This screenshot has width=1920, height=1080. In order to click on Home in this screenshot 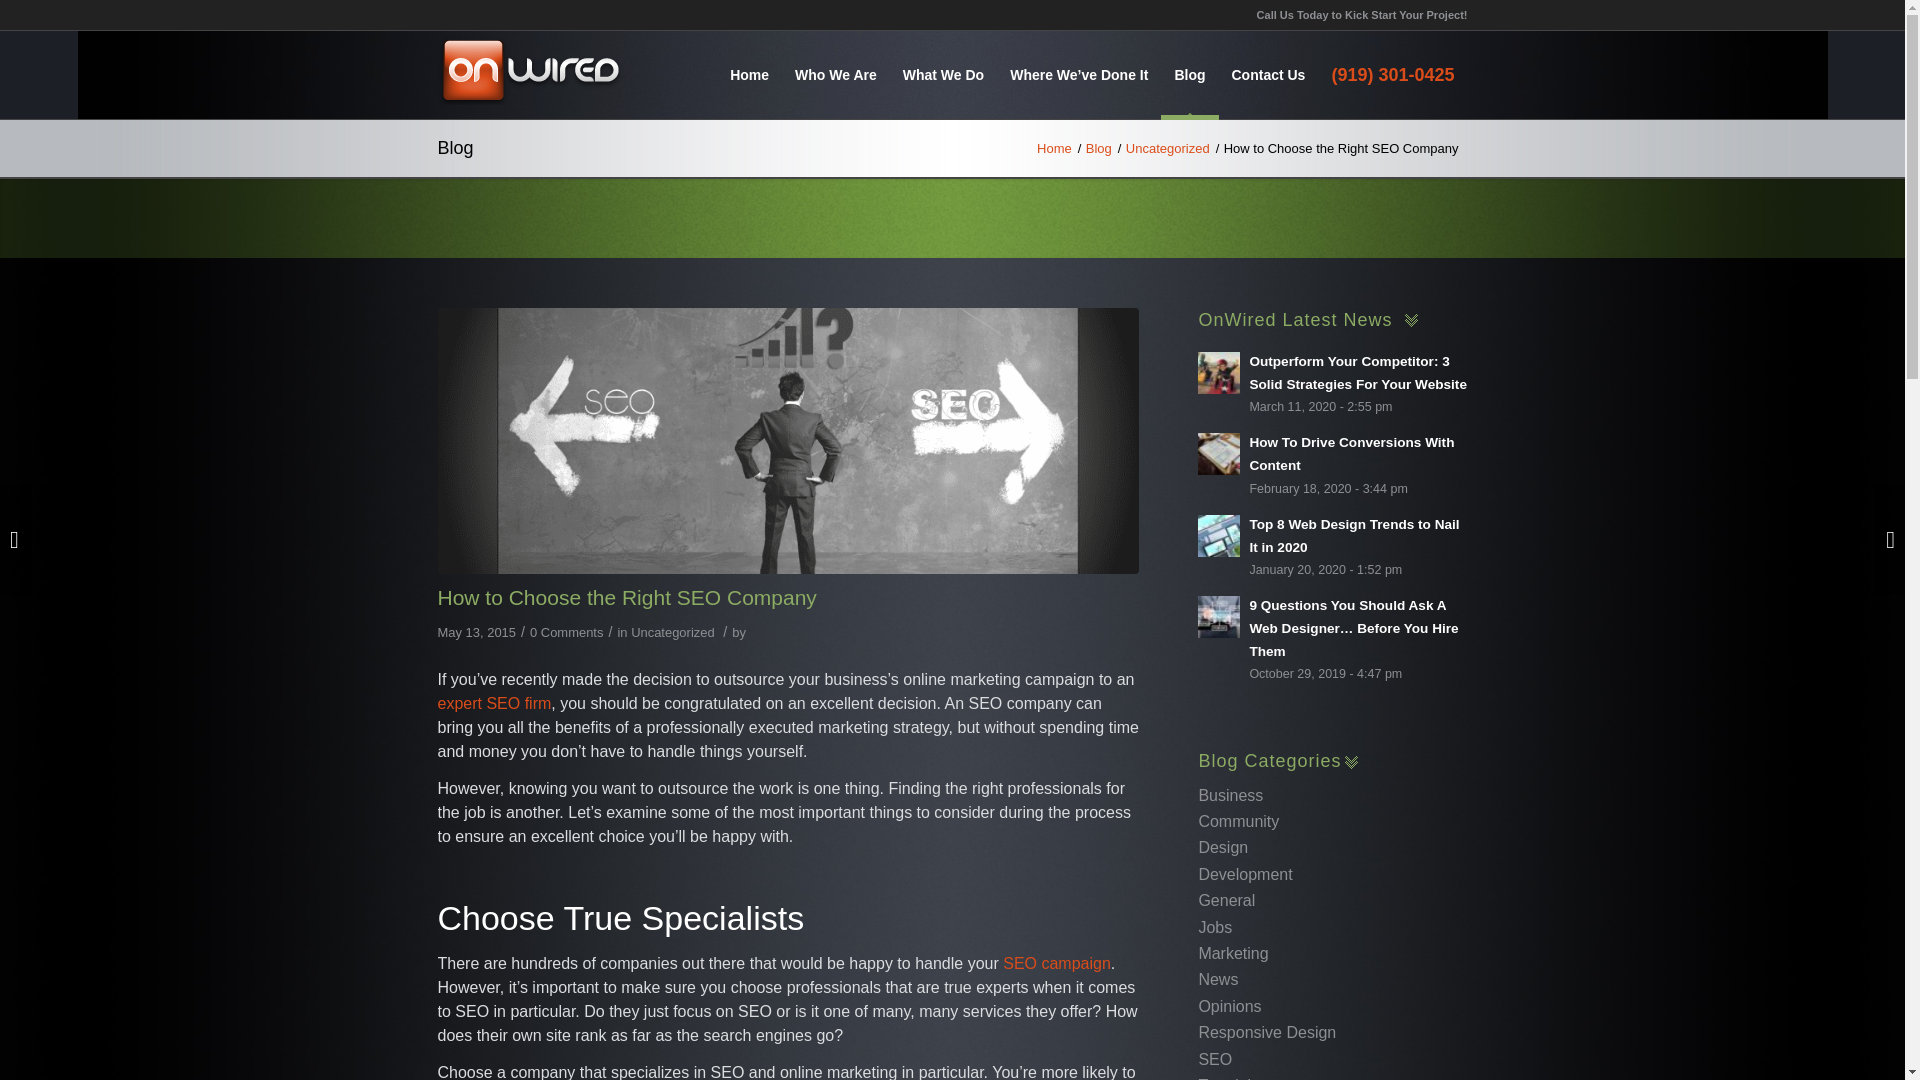, I will do `click(1054, 148)`.